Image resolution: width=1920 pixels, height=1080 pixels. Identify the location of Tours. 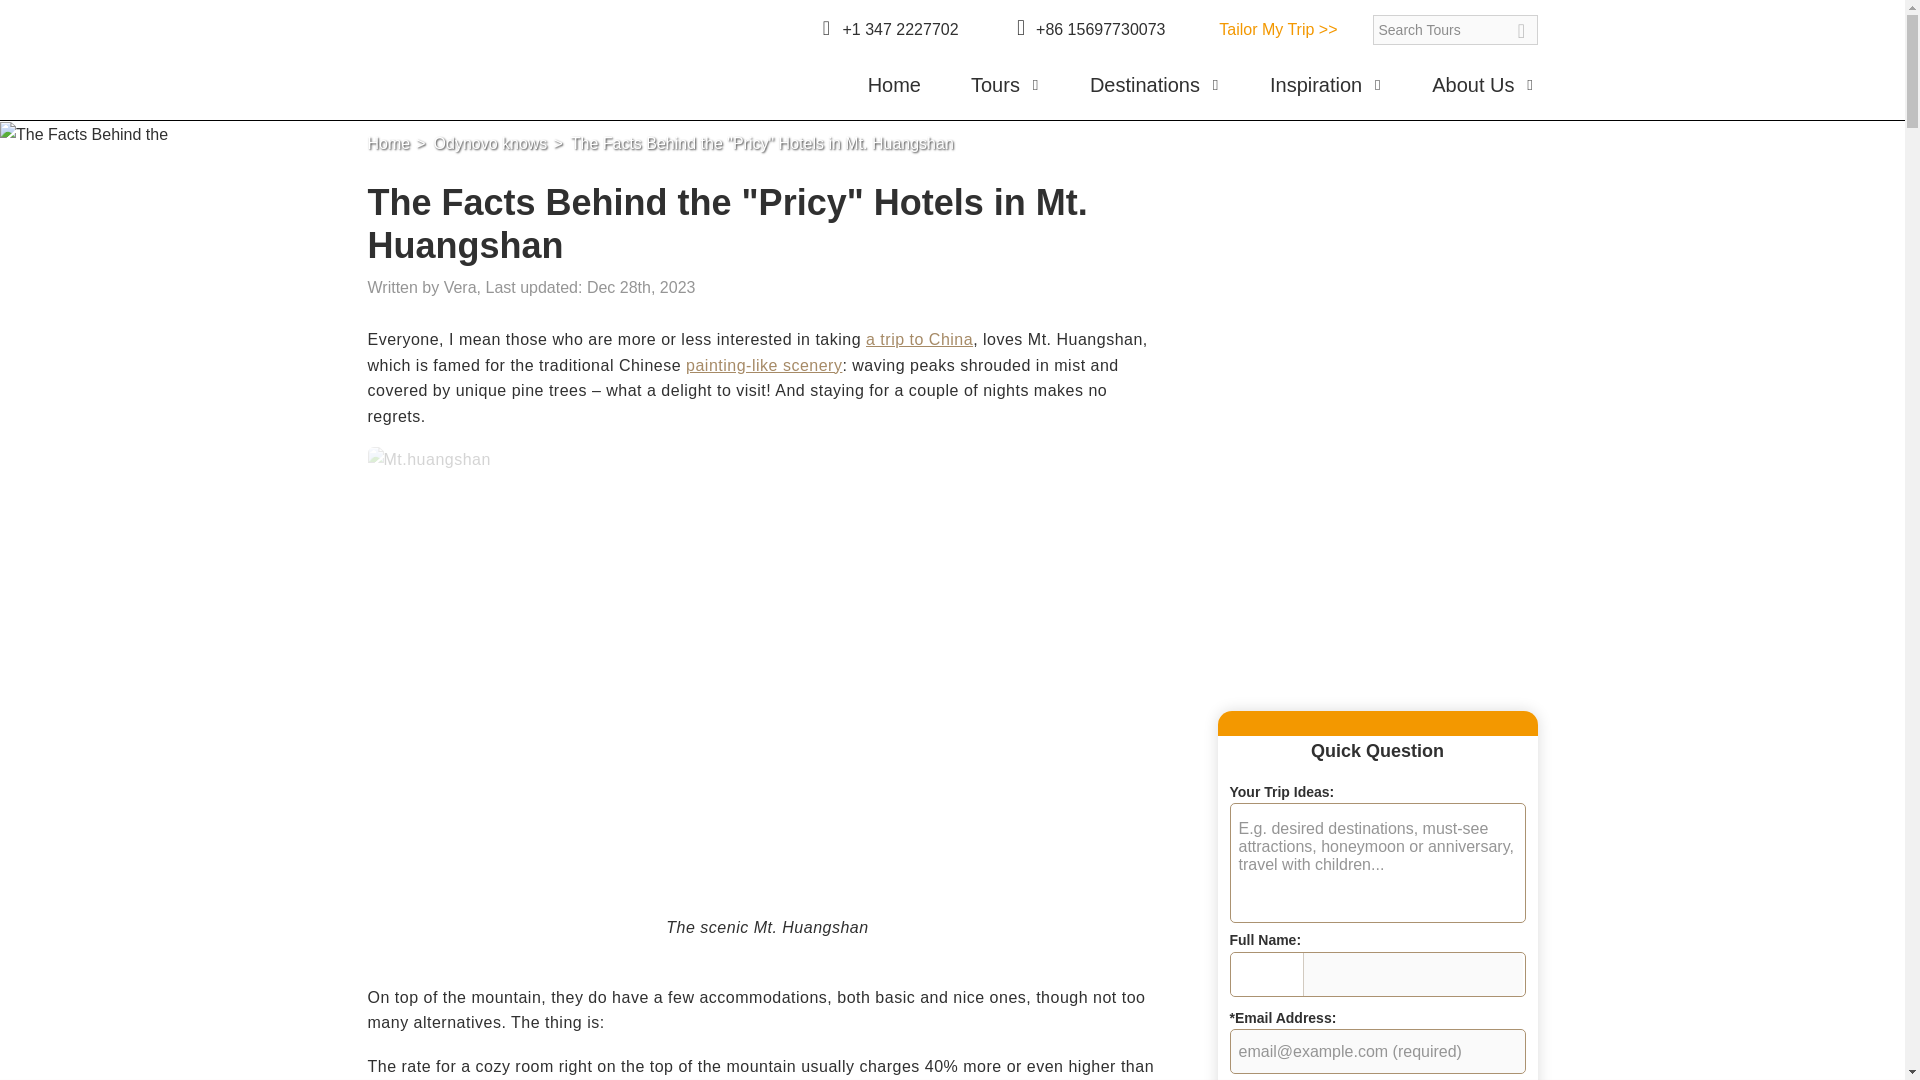
(1006, 92).